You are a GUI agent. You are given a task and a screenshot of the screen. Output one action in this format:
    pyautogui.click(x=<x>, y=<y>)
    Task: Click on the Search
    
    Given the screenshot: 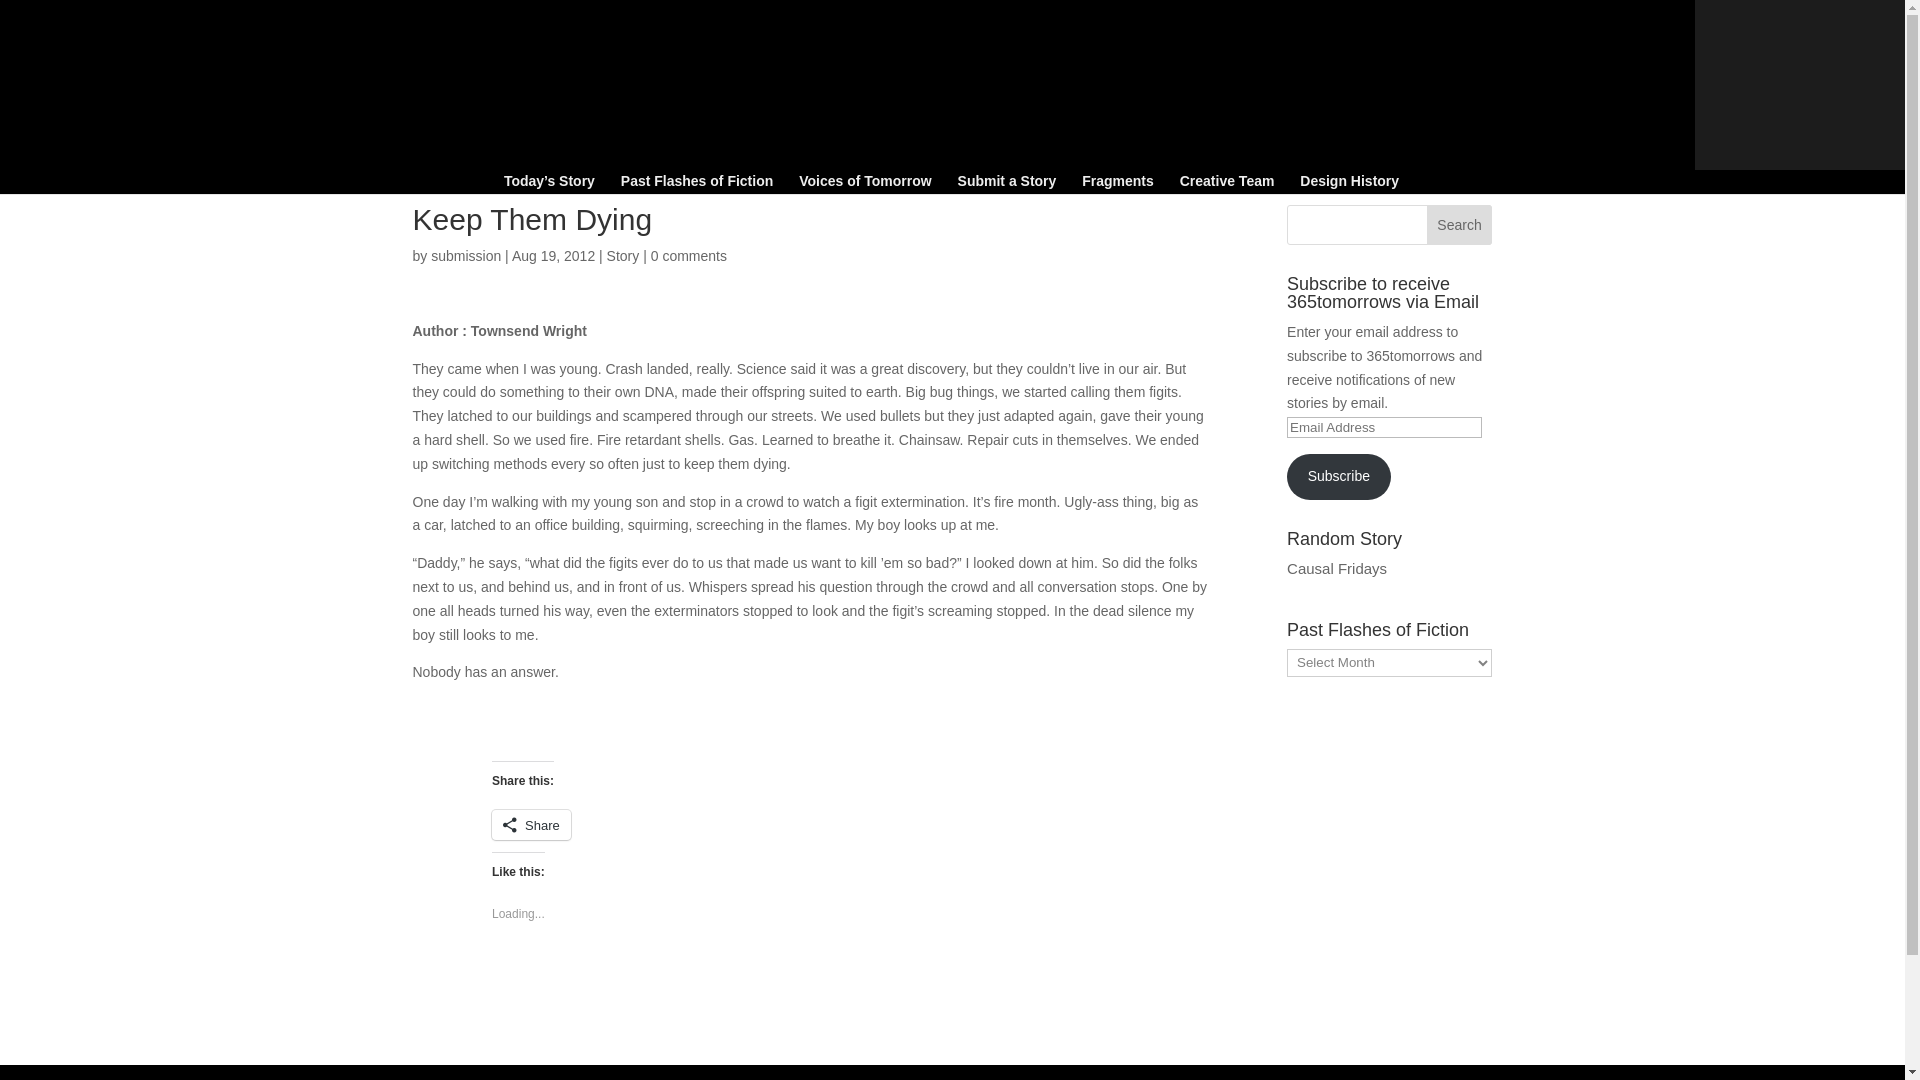 What is the action you would take?
    pyautogui.click(x=1460, y=225)
    